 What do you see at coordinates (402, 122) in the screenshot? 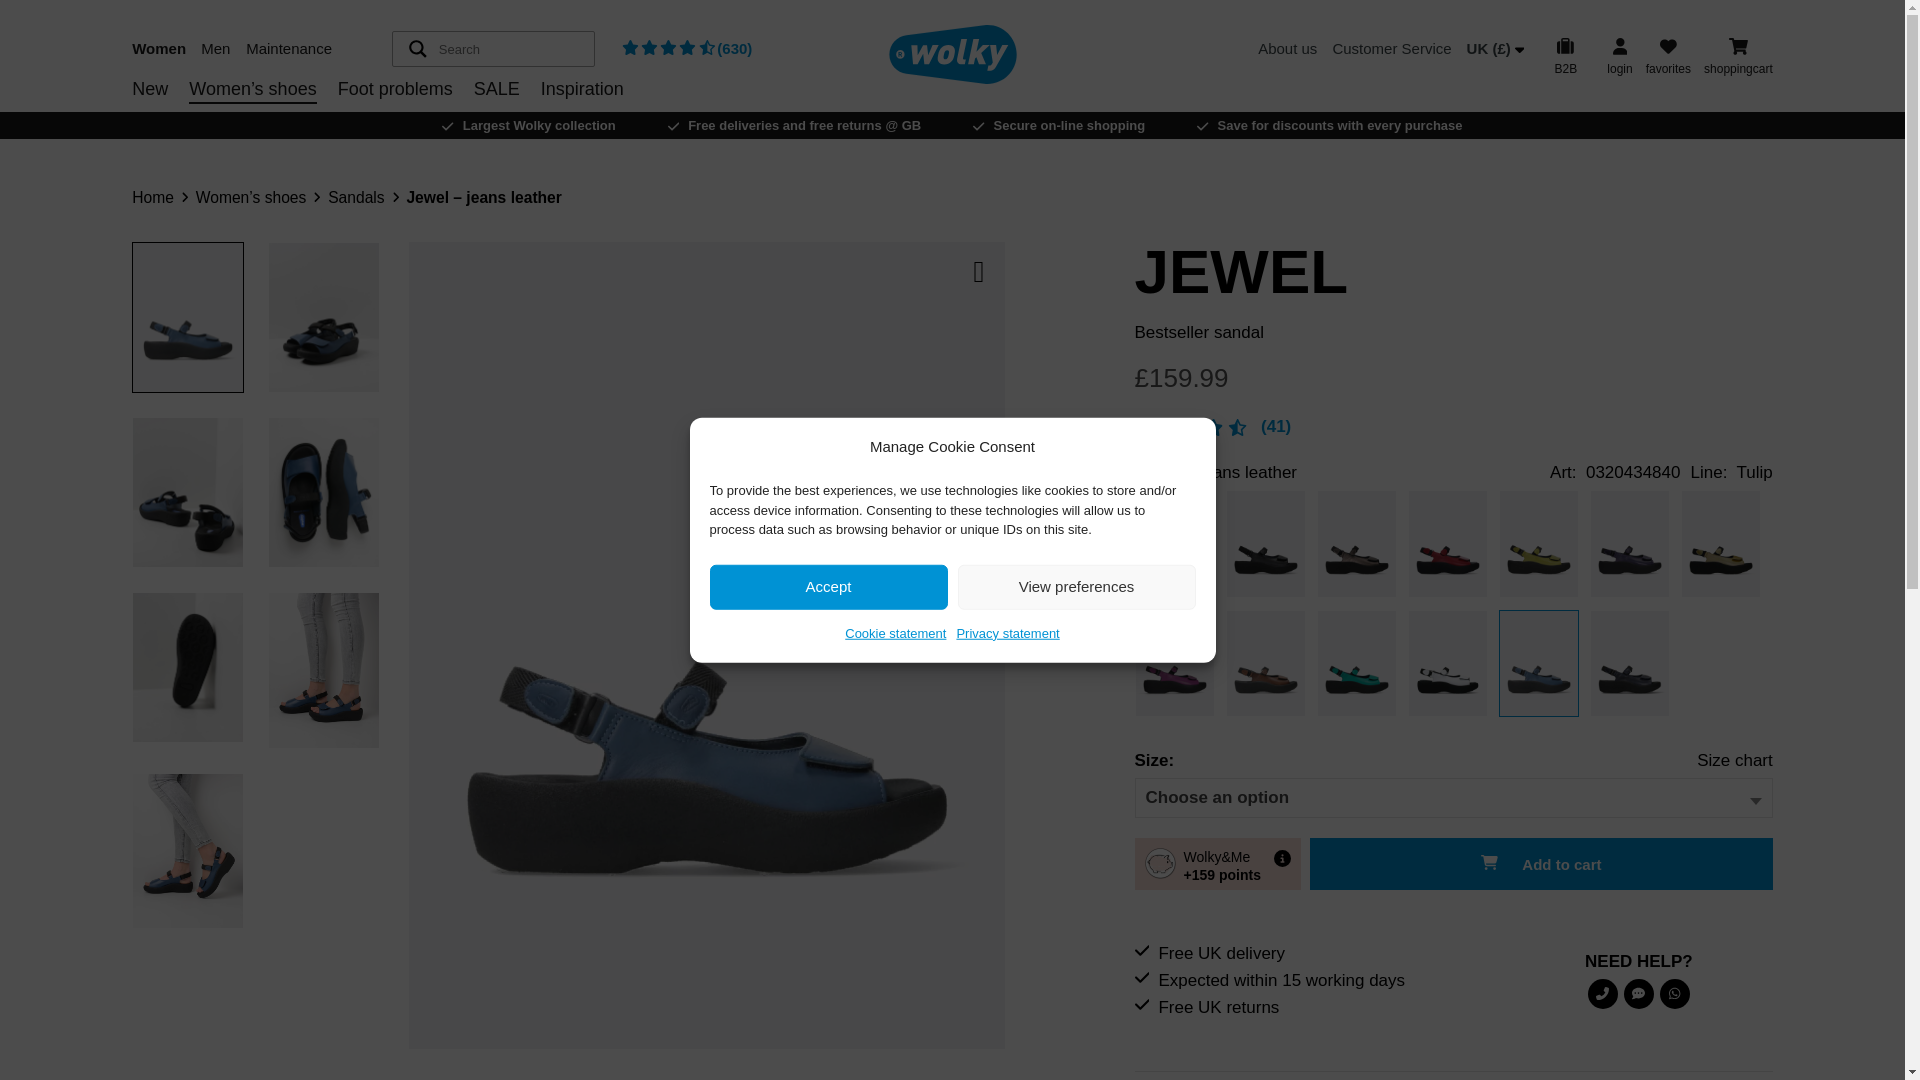
I see `CATEGORIES` at bounding box center [402, 122].